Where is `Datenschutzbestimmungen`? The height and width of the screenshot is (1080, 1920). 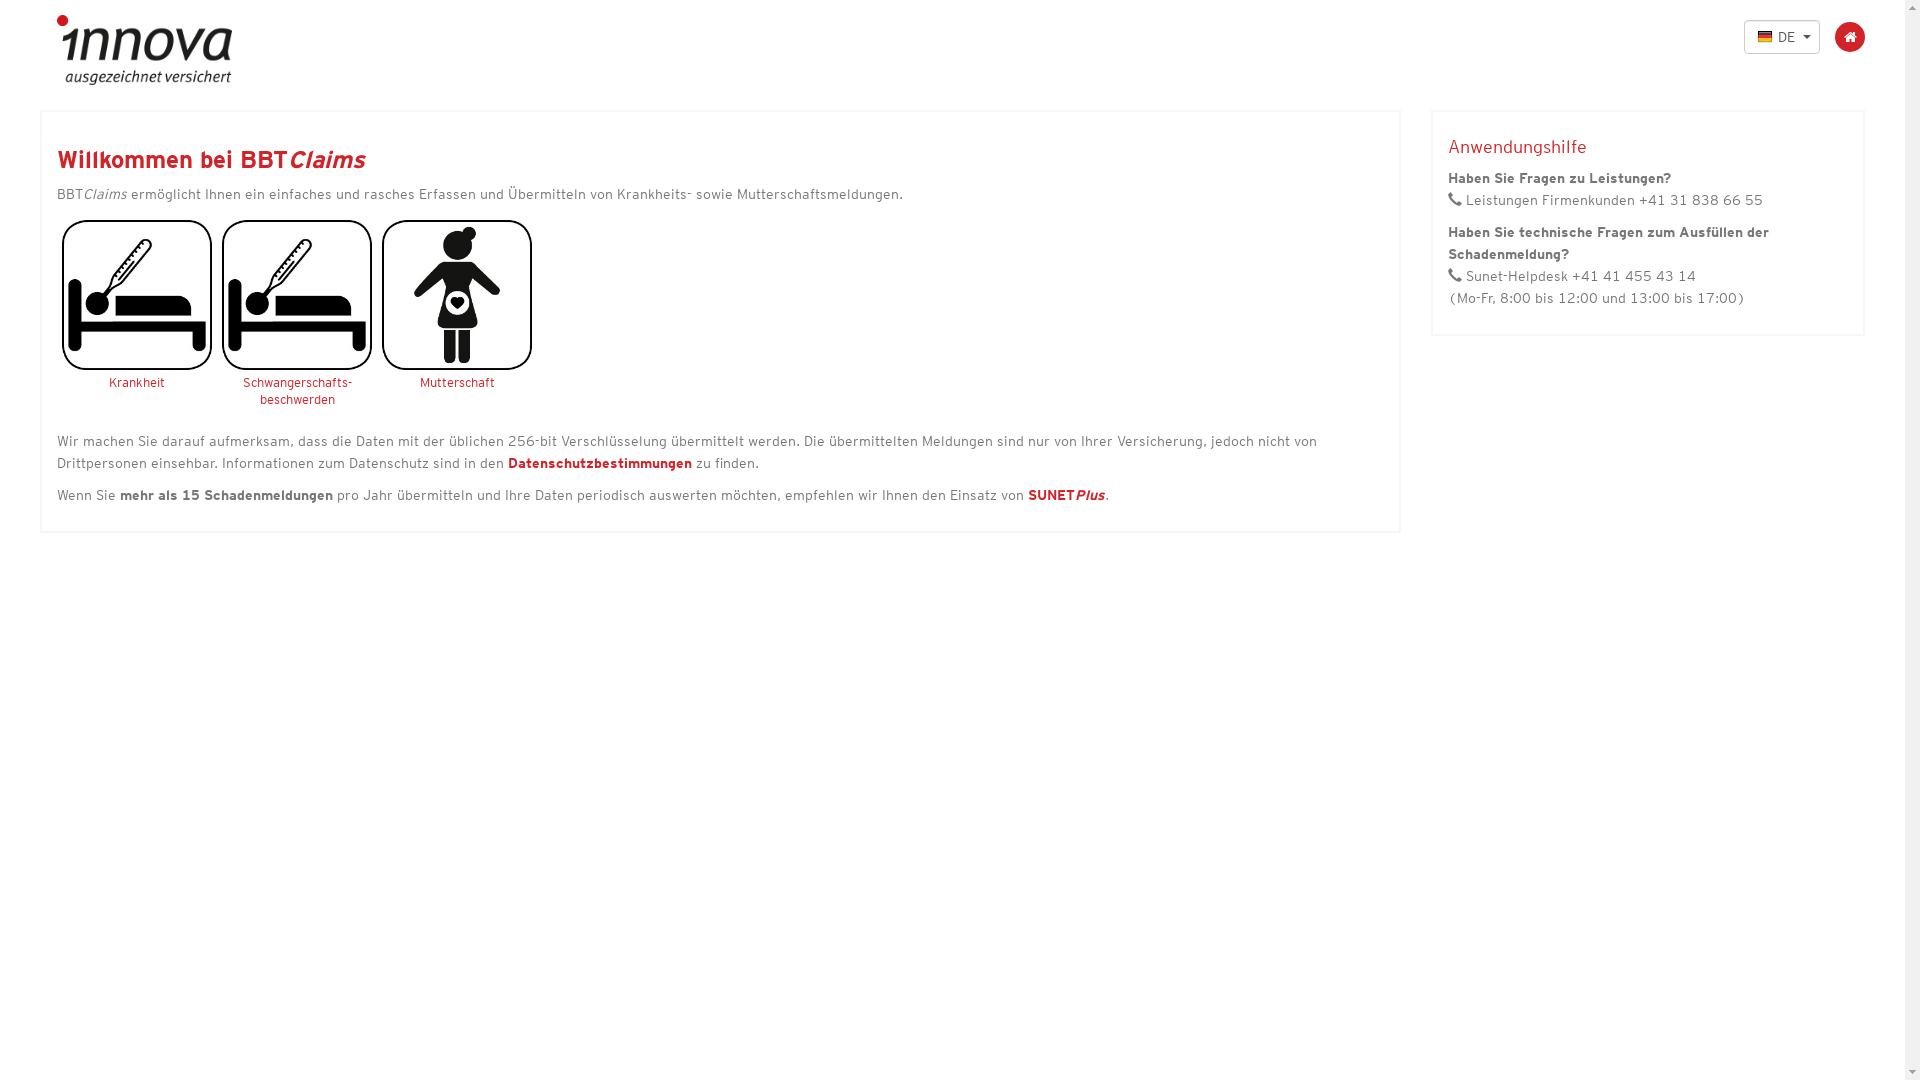
Datenschutzbestimmungen is located at coordinates (600, 463).